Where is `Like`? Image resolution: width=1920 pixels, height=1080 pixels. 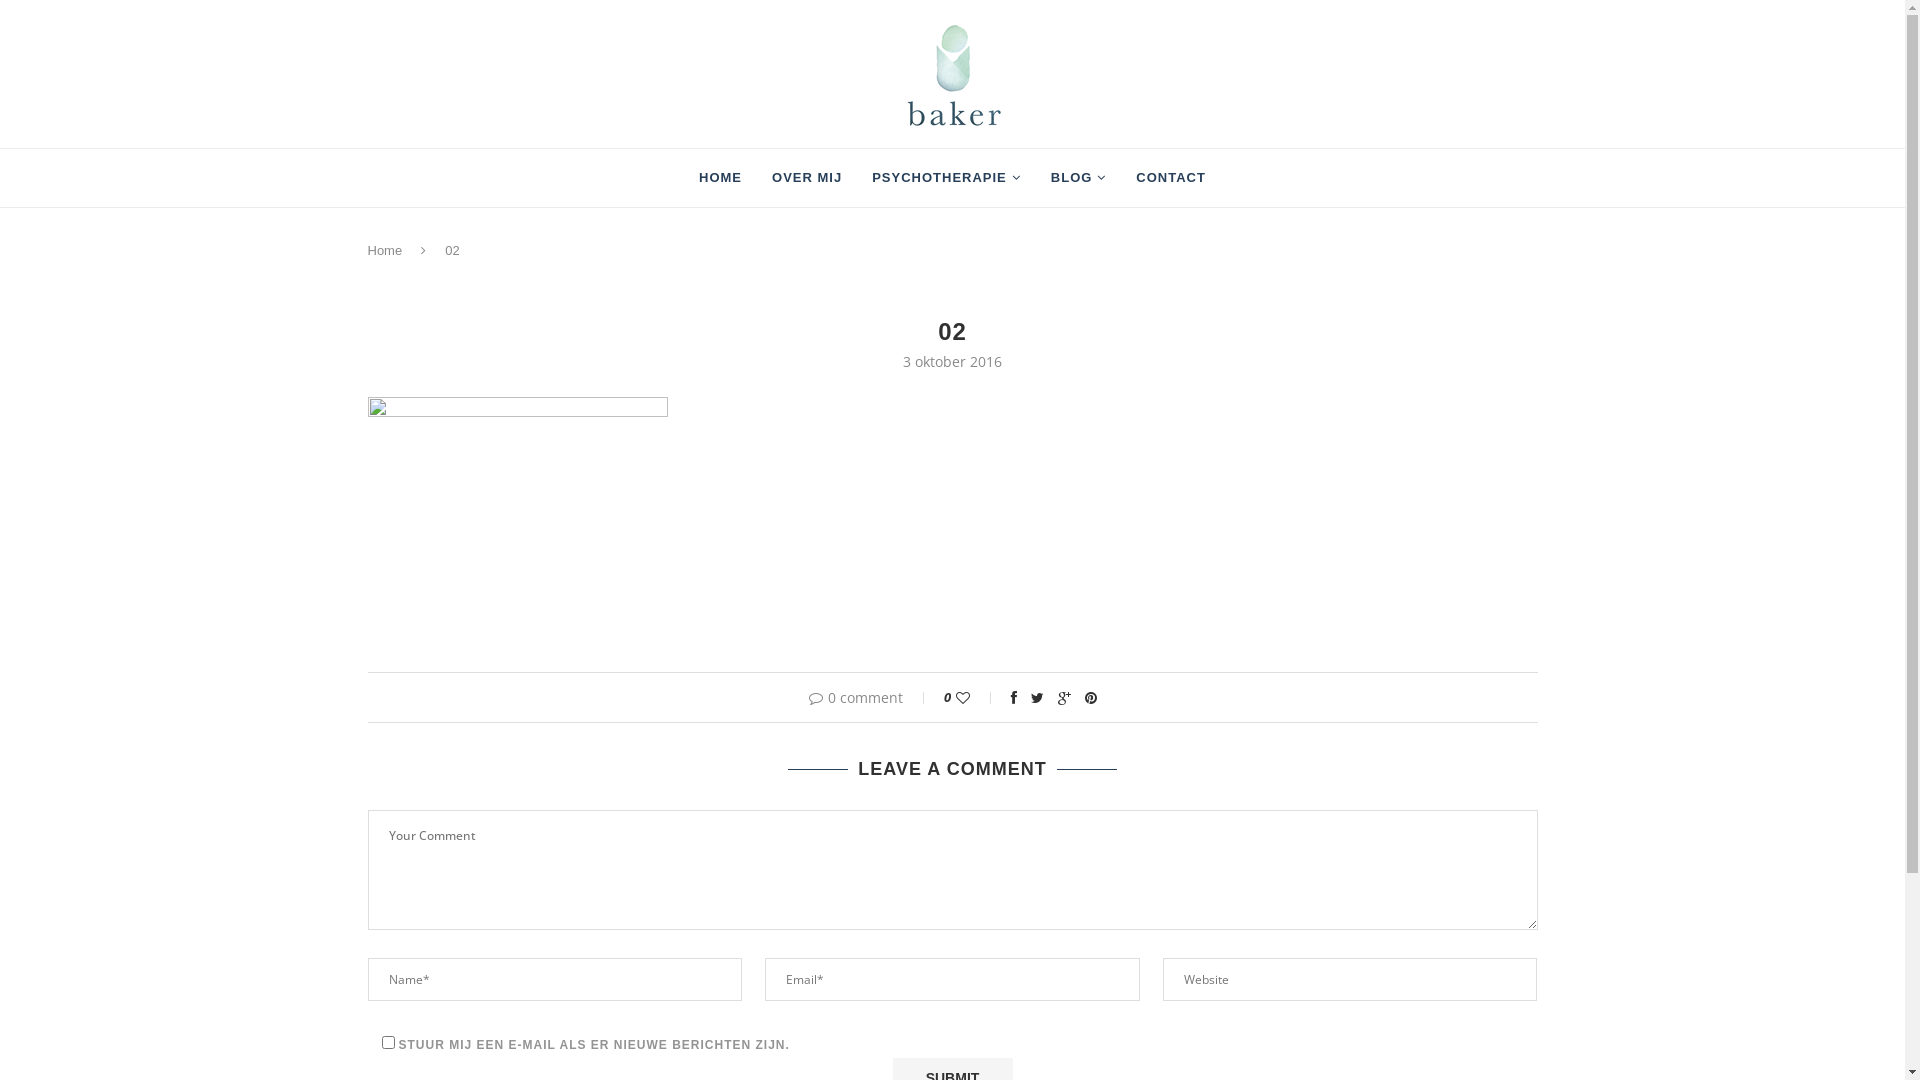
Like is located at coordinates (976, 698).